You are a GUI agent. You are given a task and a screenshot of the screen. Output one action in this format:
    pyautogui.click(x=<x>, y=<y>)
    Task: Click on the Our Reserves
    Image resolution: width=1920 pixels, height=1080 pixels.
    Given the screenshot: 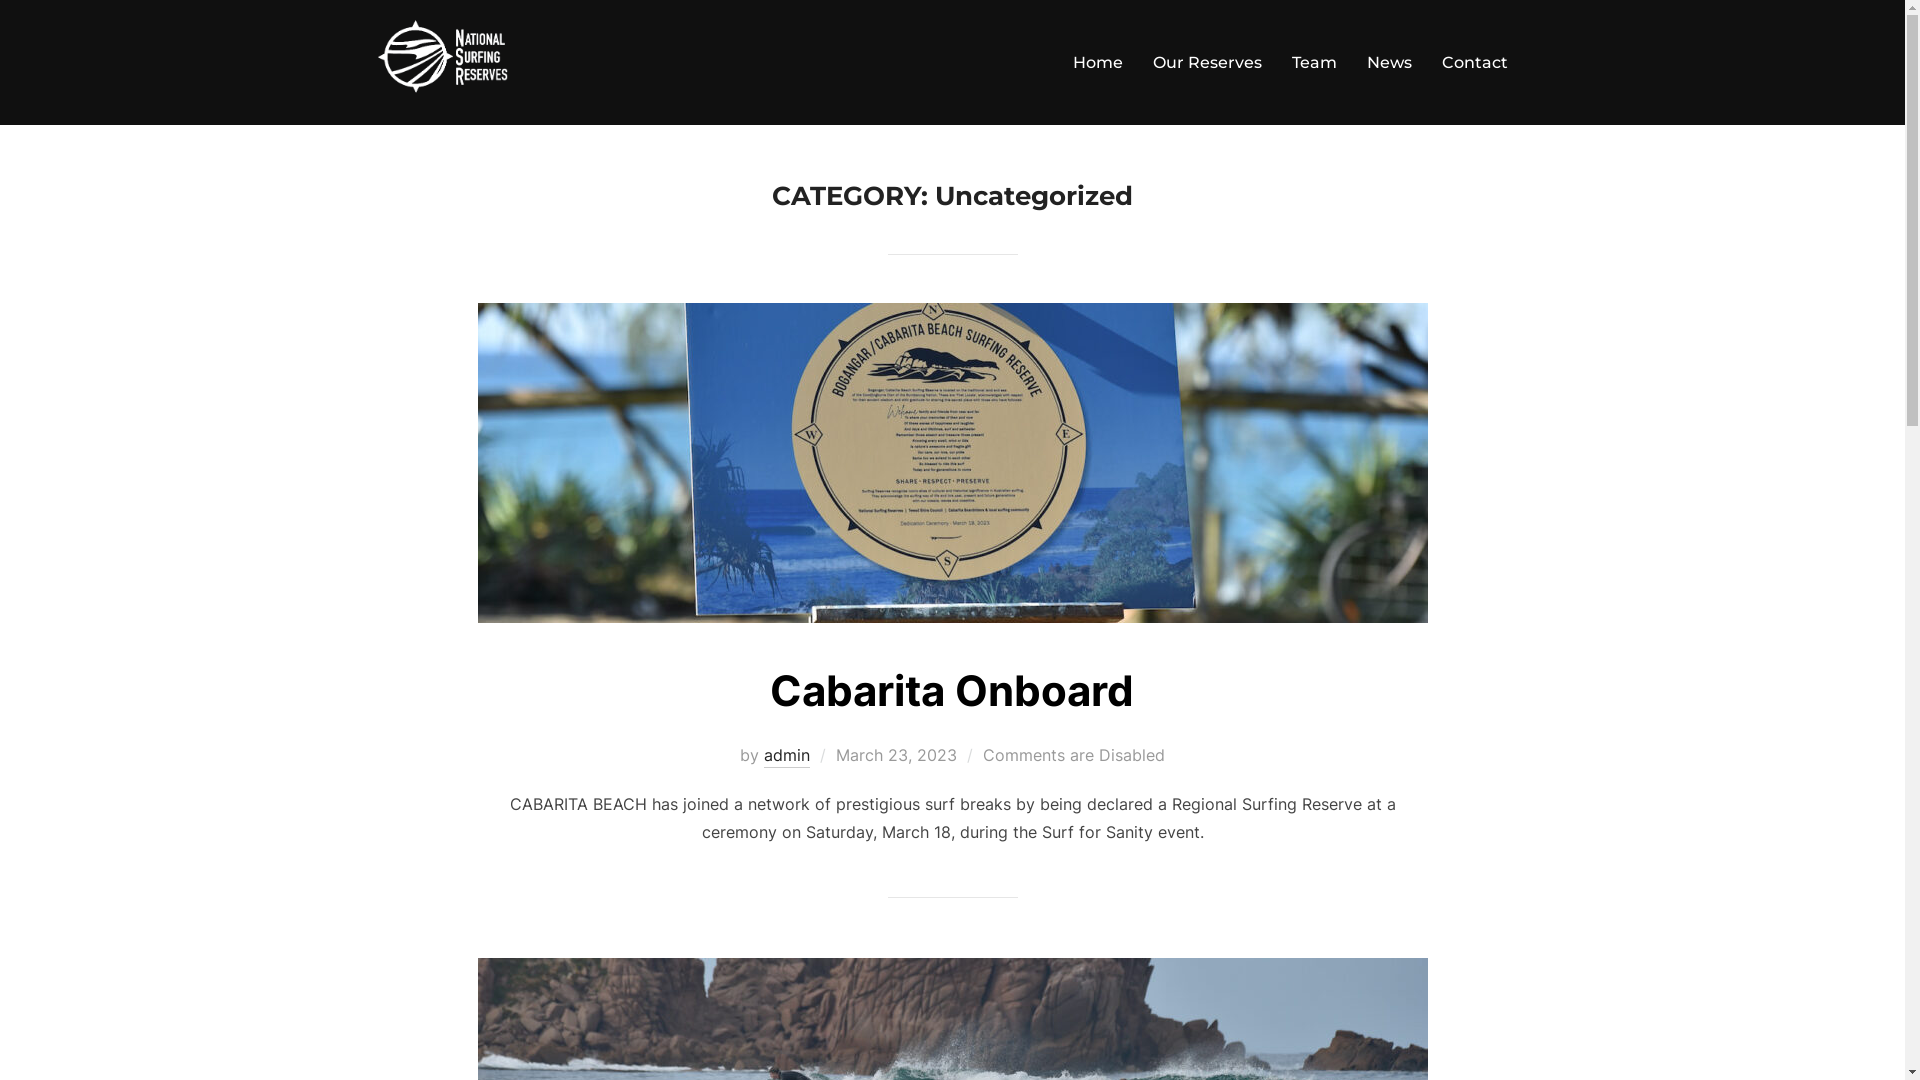 What is the action you would take?
    pyautogui.click(x=1206, y=63)
    